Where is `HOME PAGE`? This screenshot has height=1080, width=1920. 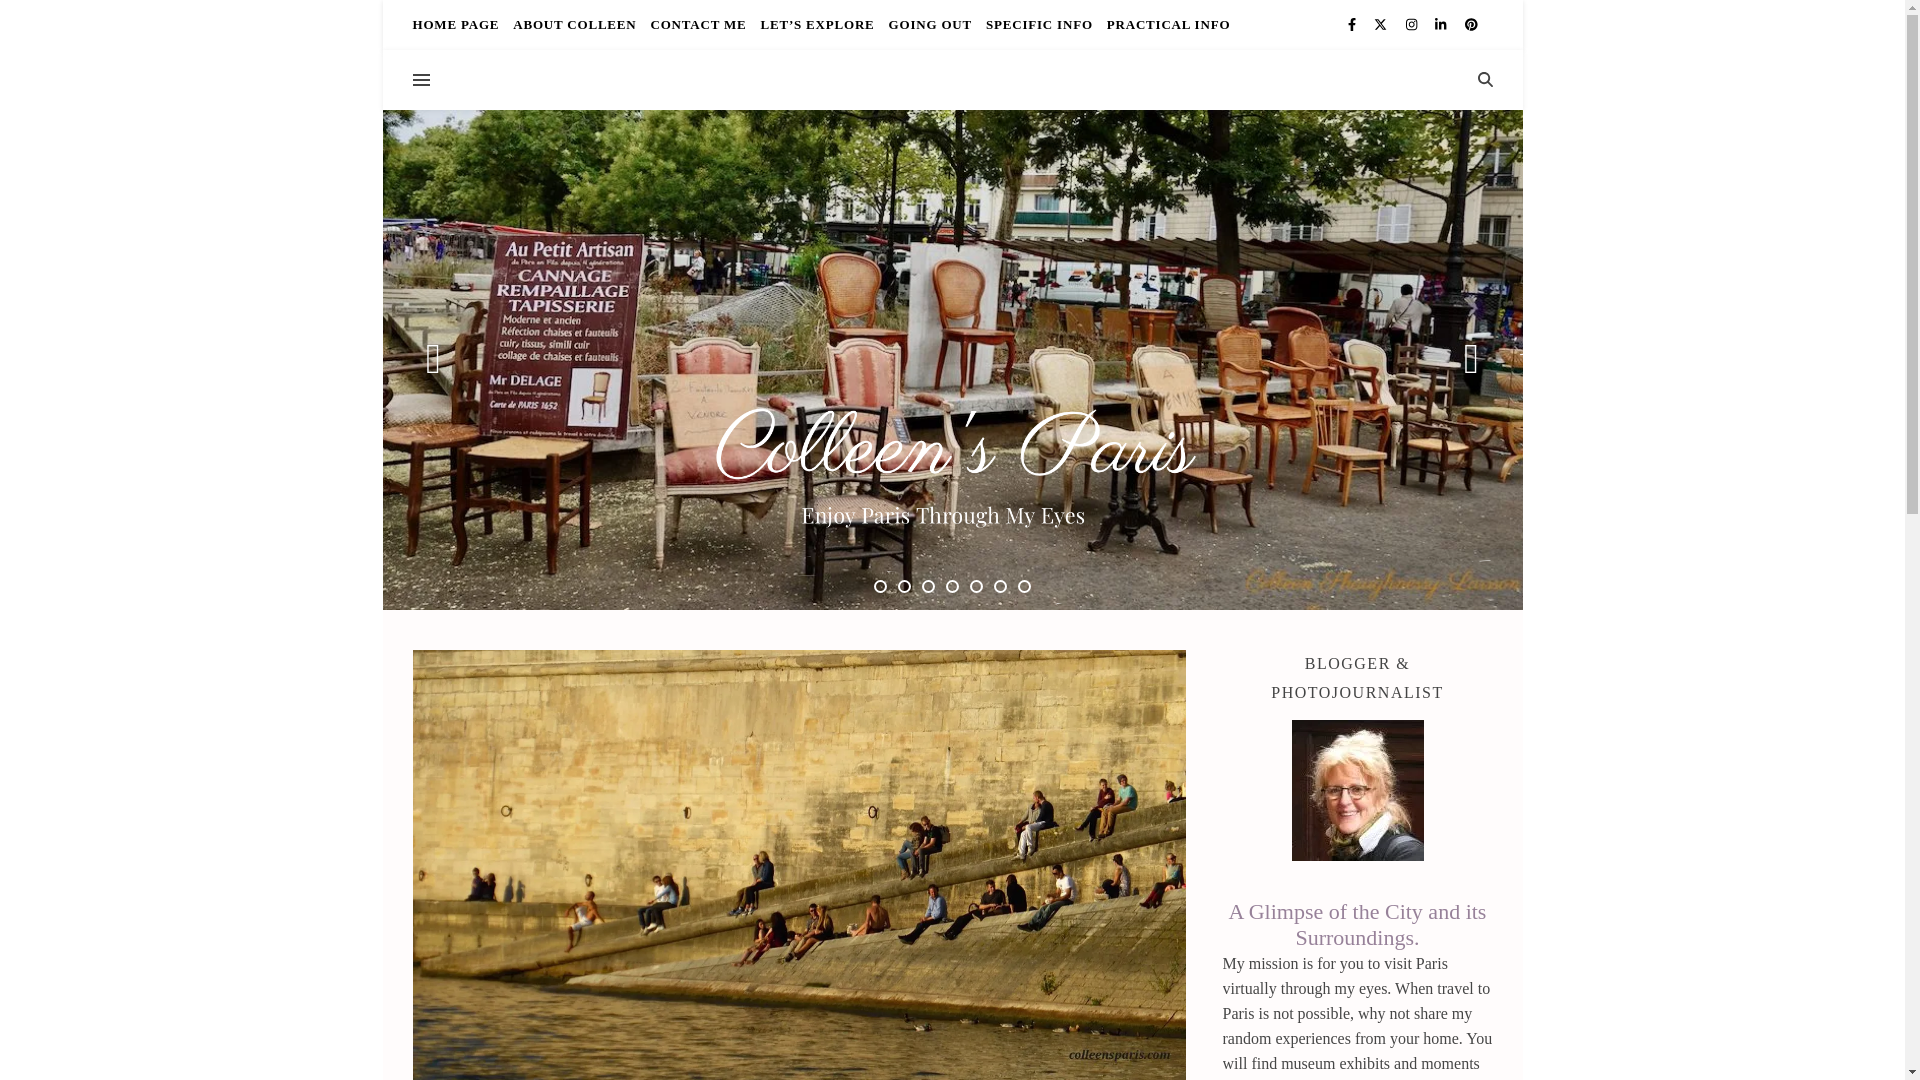 HOME PAGE is located at coordinates (458, 24).